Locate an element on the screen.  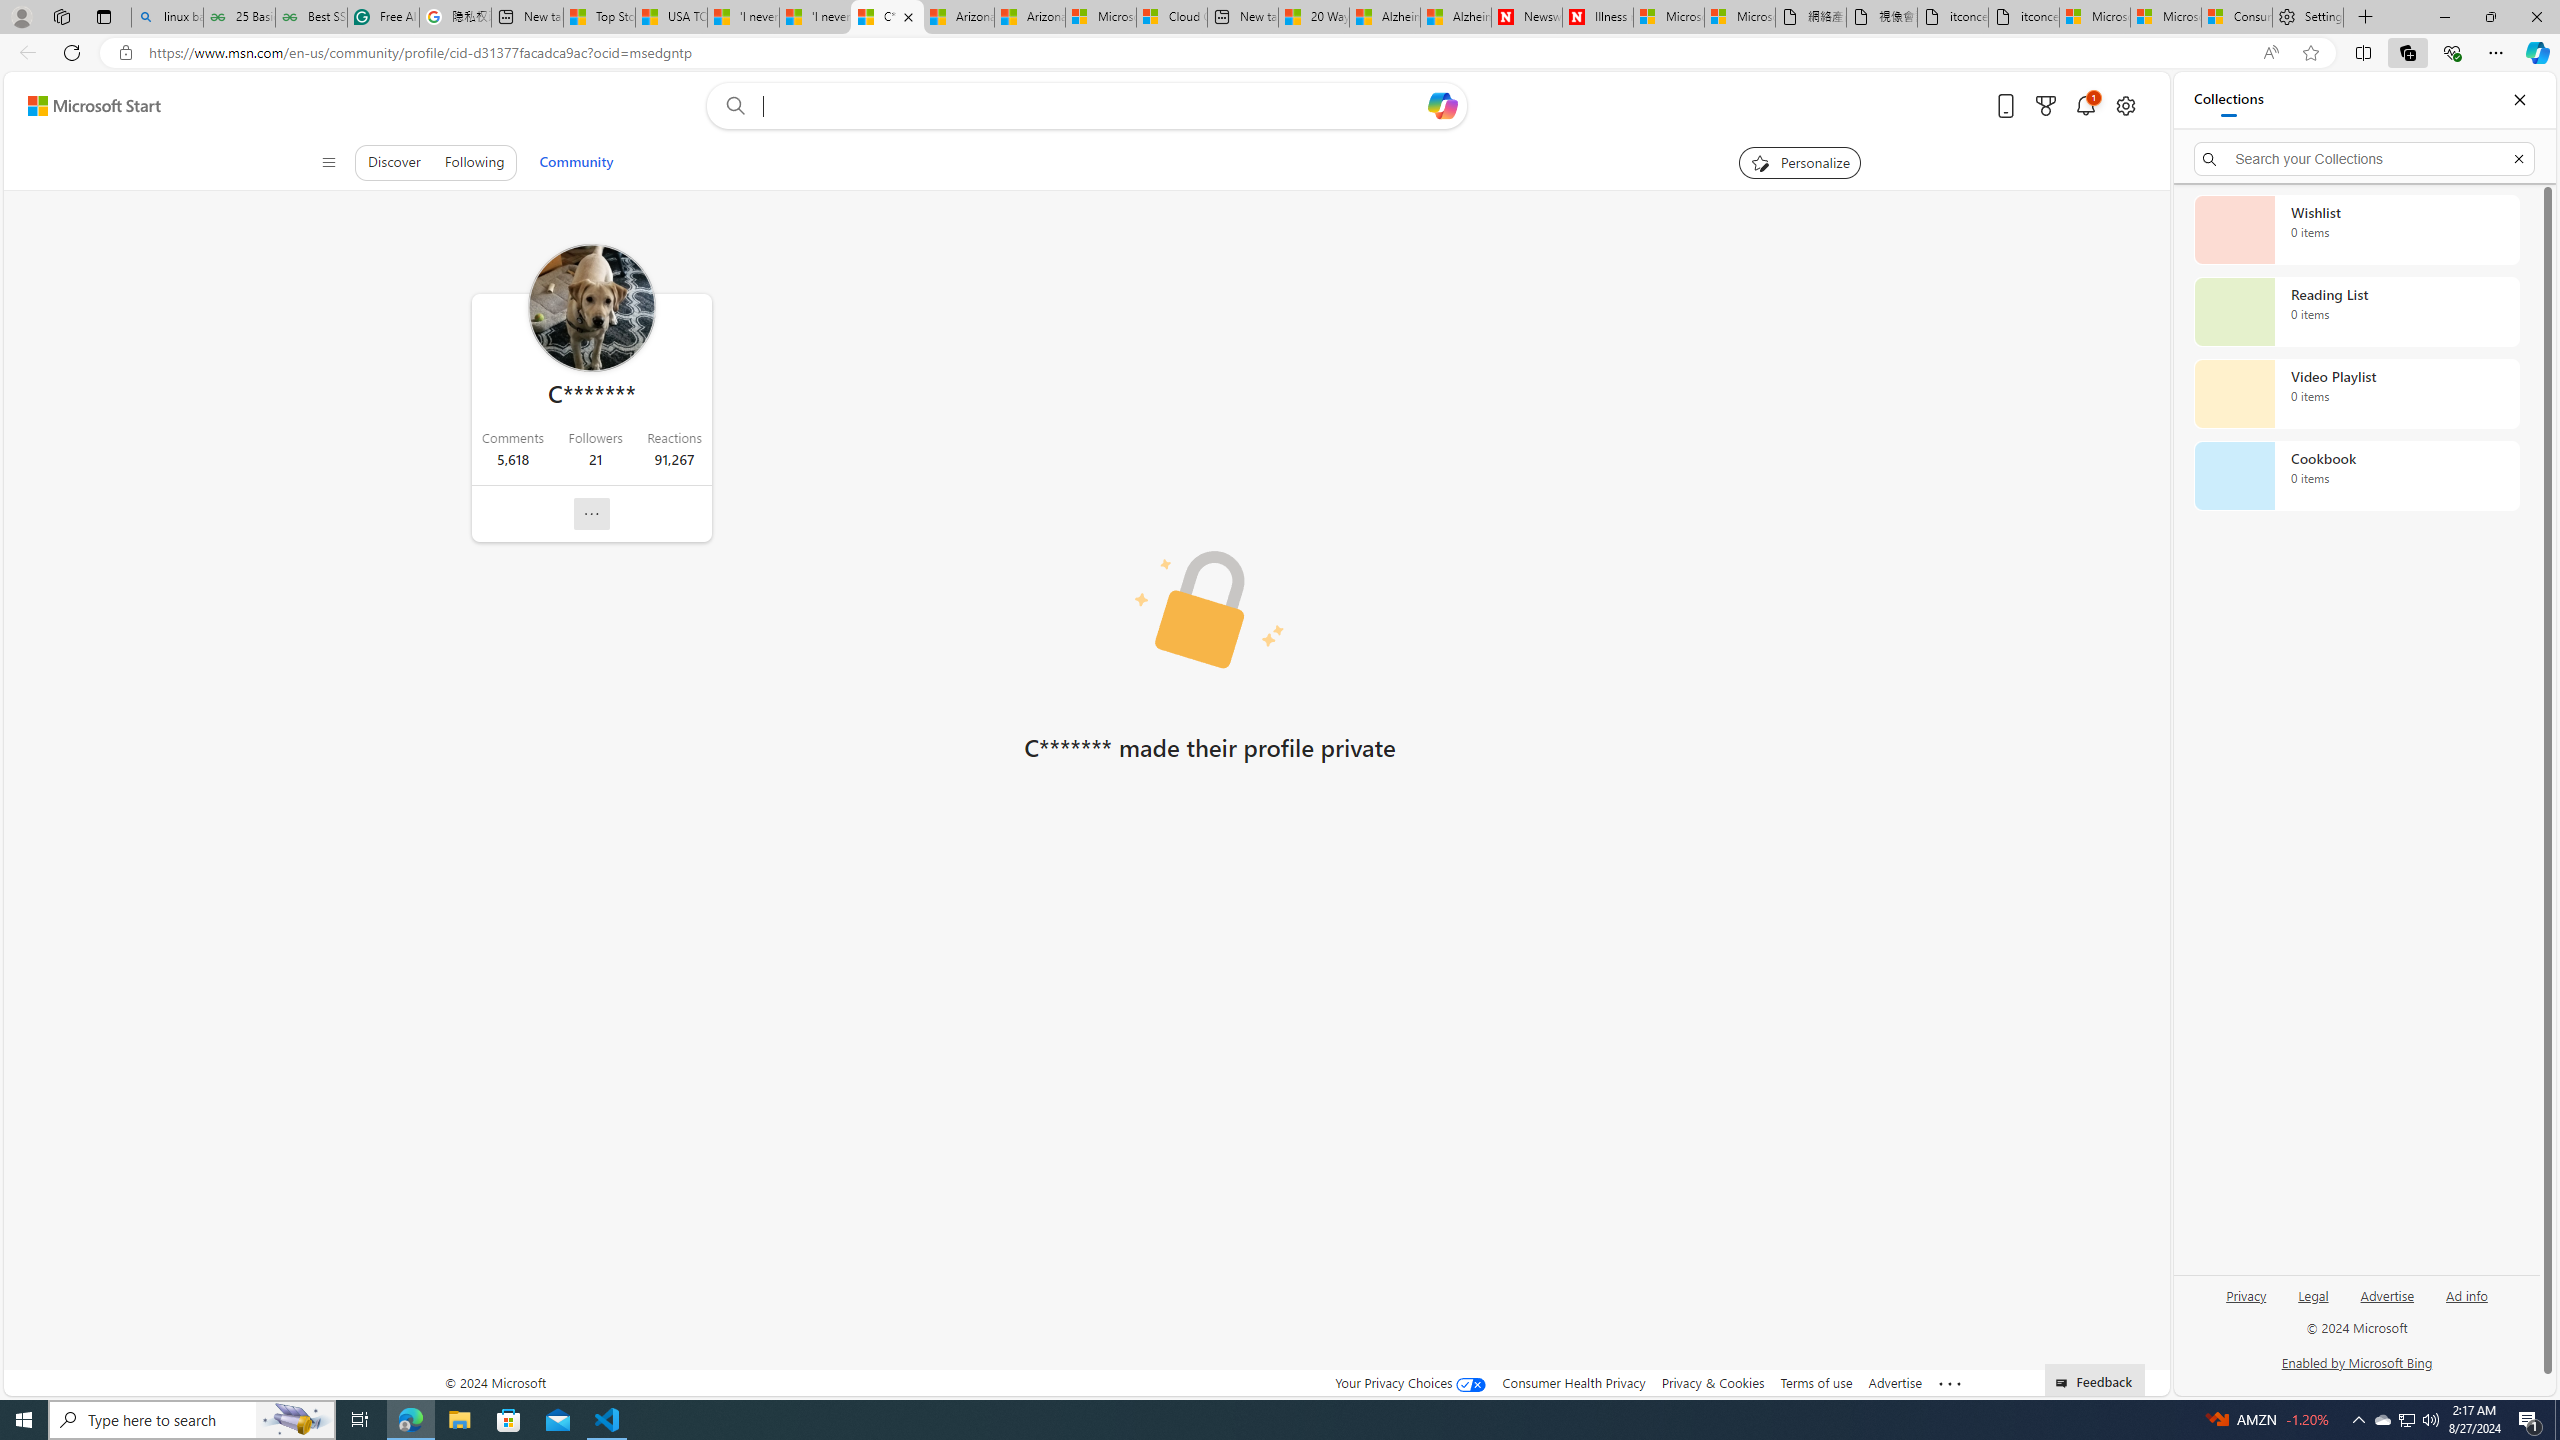
Reading List collection, 0 items is located at coordinates (2356, 312).